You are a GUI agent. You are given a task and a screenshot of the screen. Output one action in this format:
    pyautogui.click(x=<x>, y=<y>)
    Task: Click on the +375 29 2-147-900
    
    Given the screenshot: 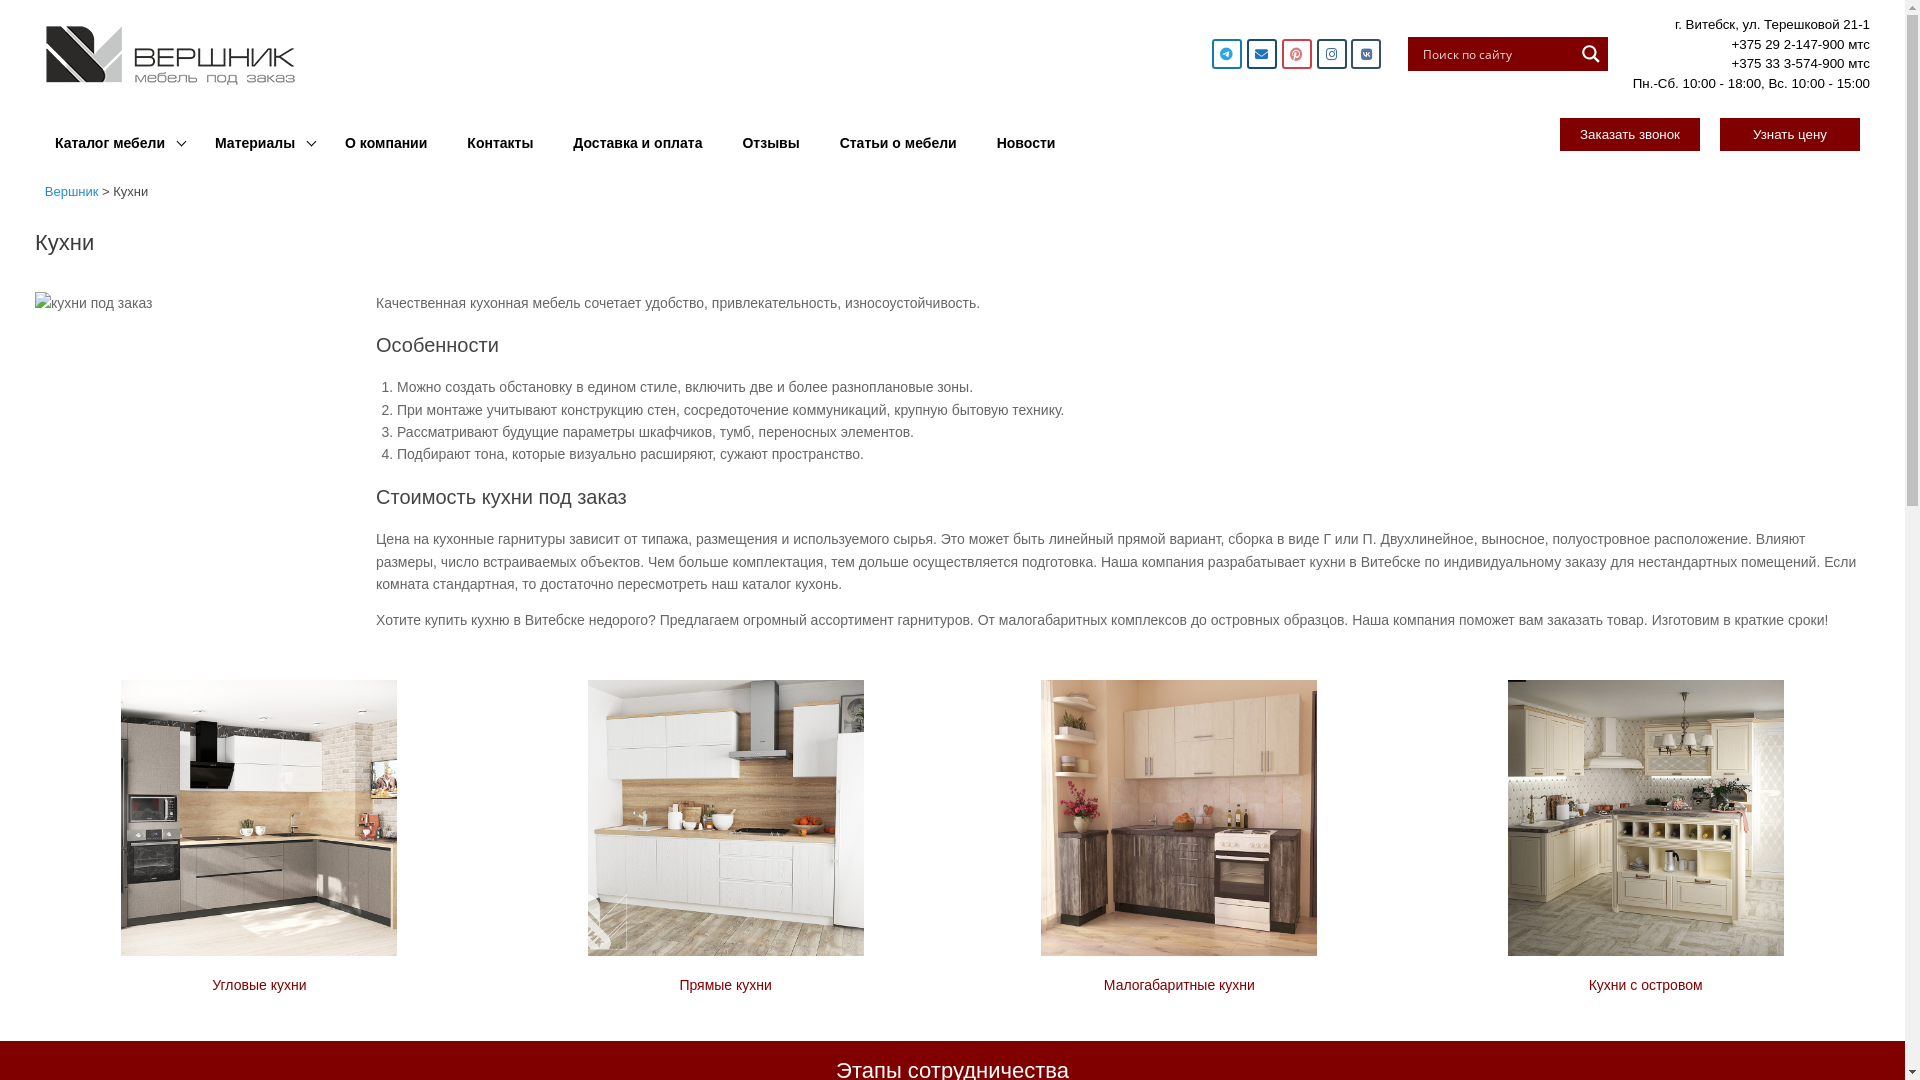 What is the action you would take?
    pyautogui.click(x=1788, y=44)
    